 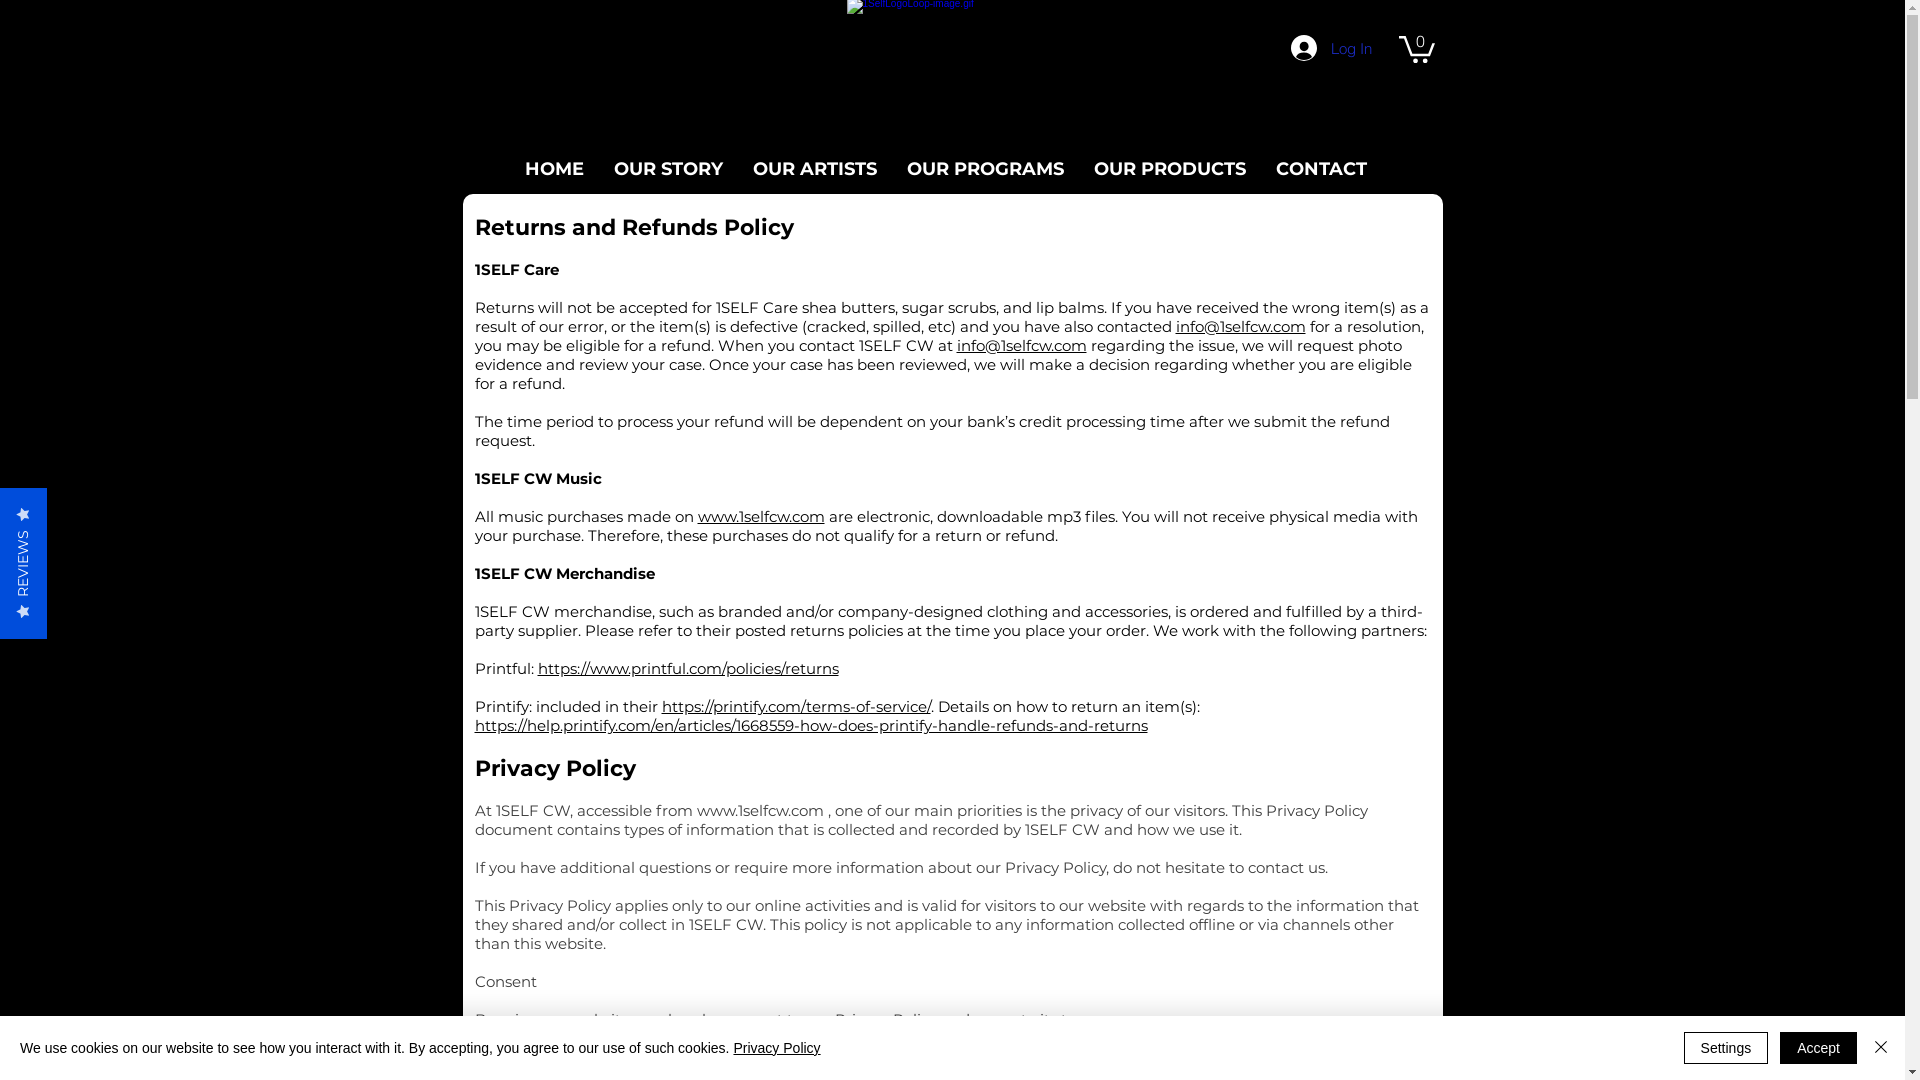 I want to click on HOME, so click(x=554, y=170).